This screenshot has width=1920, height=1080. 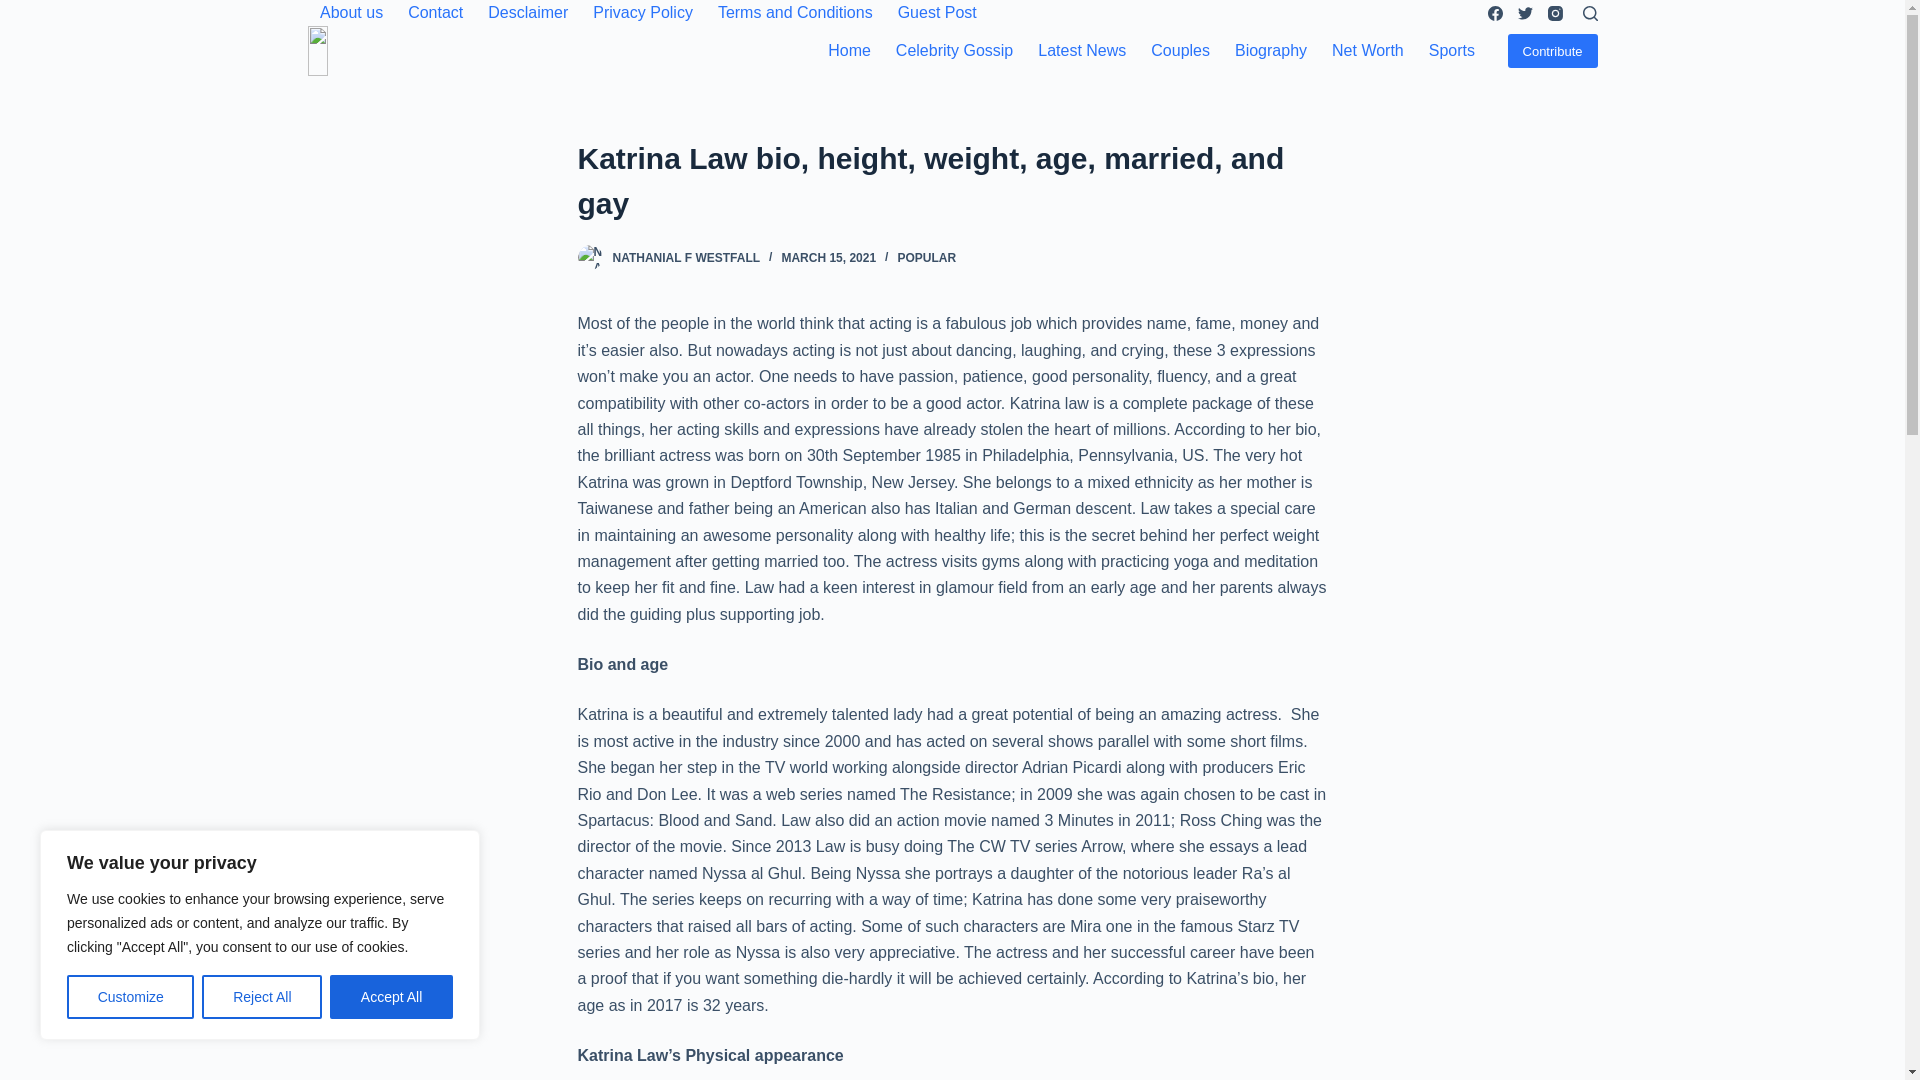 What do you see at coordinates (528, 12) in the screenshot?
I see `Desclaimer` at bounding box center [528, 12].